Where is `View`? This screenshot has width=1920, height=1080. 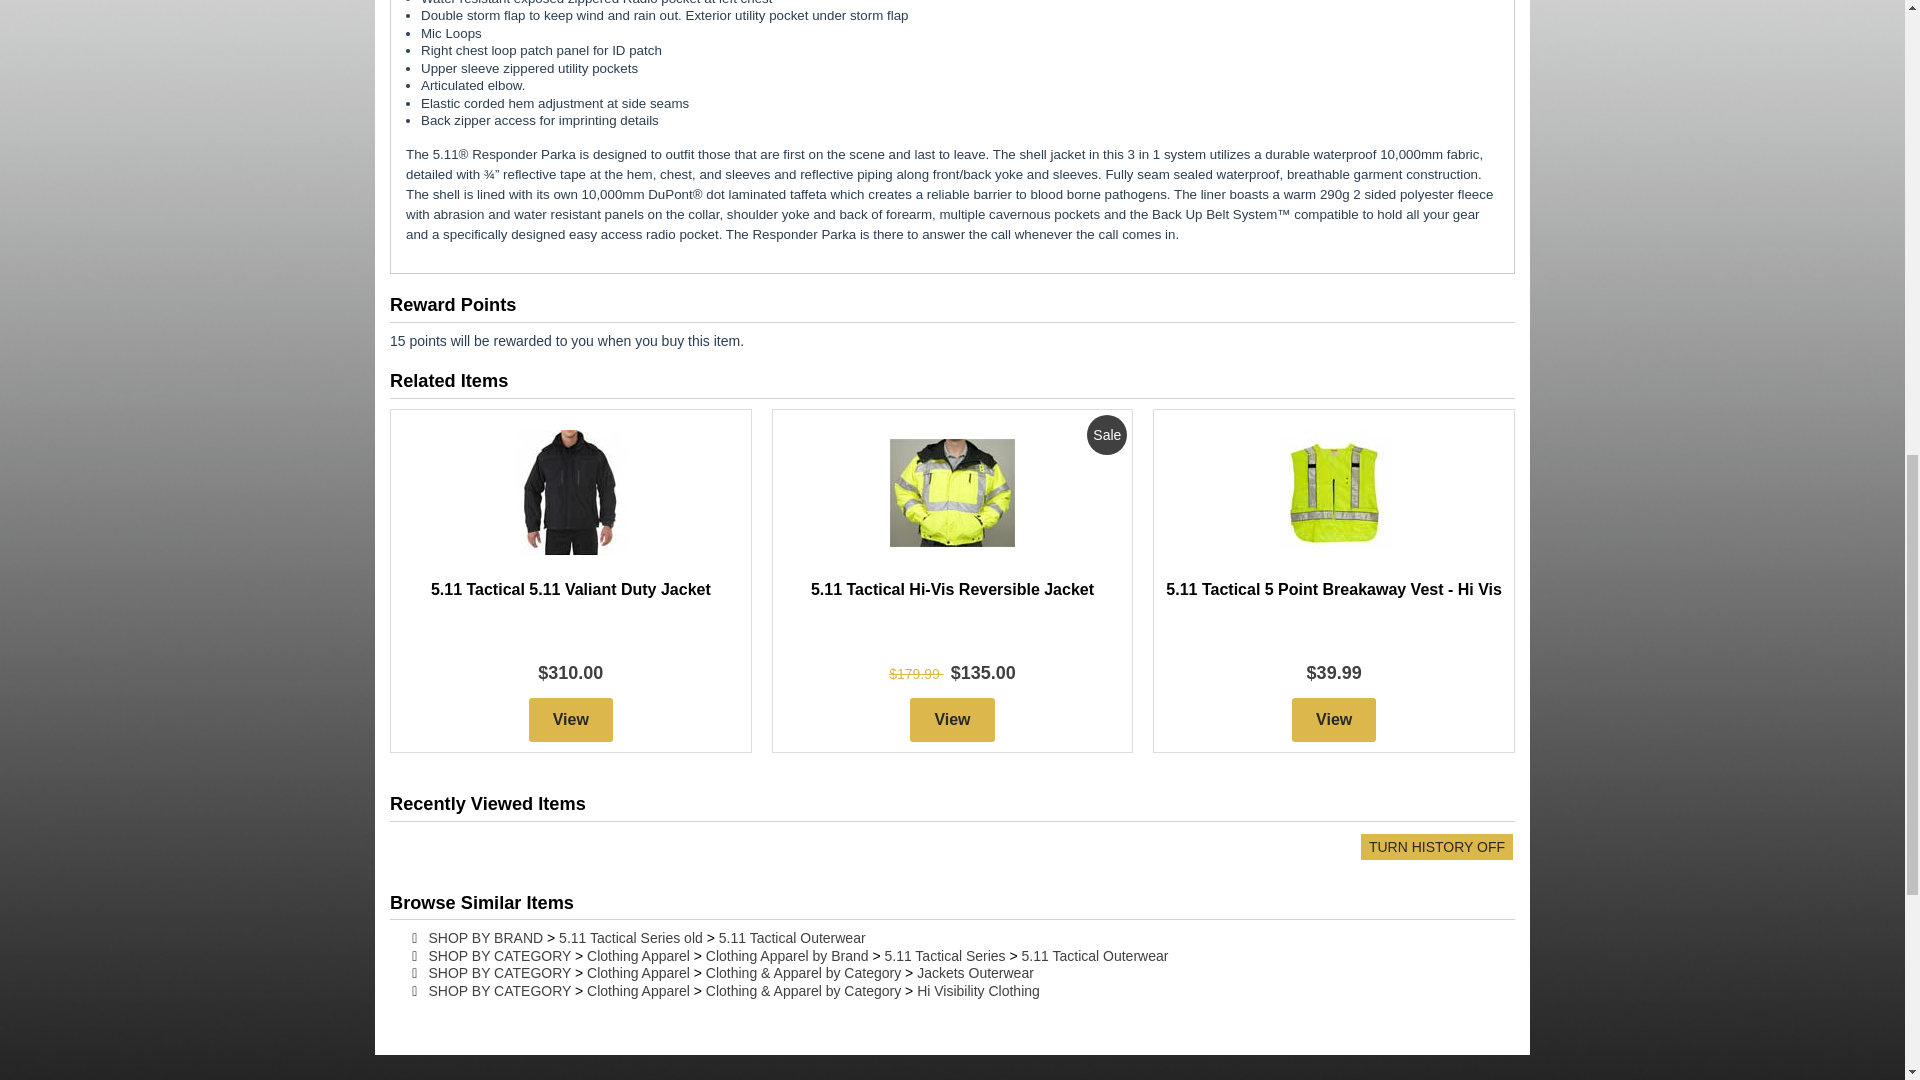 View is located at coordinates (952, 719).